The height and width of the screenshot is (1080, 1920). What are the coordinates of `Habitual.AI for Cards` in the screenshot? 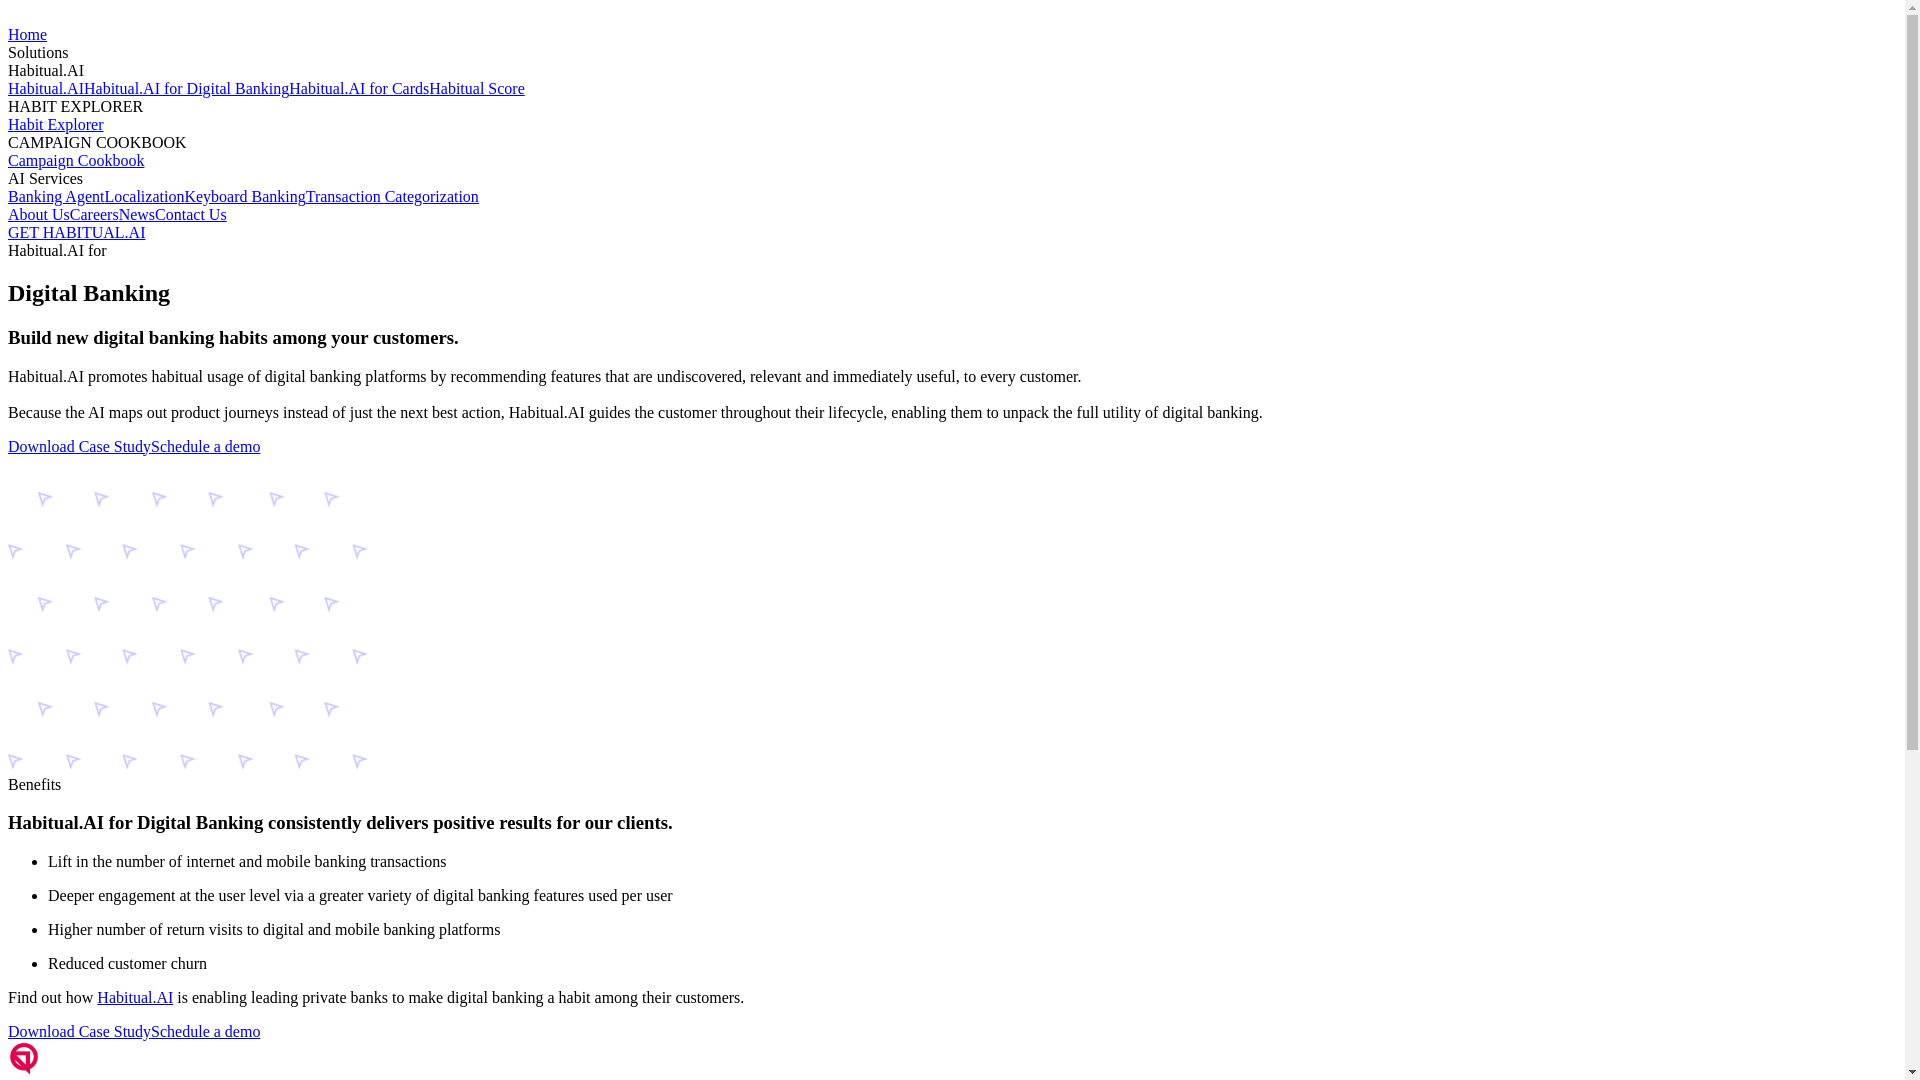 It's located at (359, 88).